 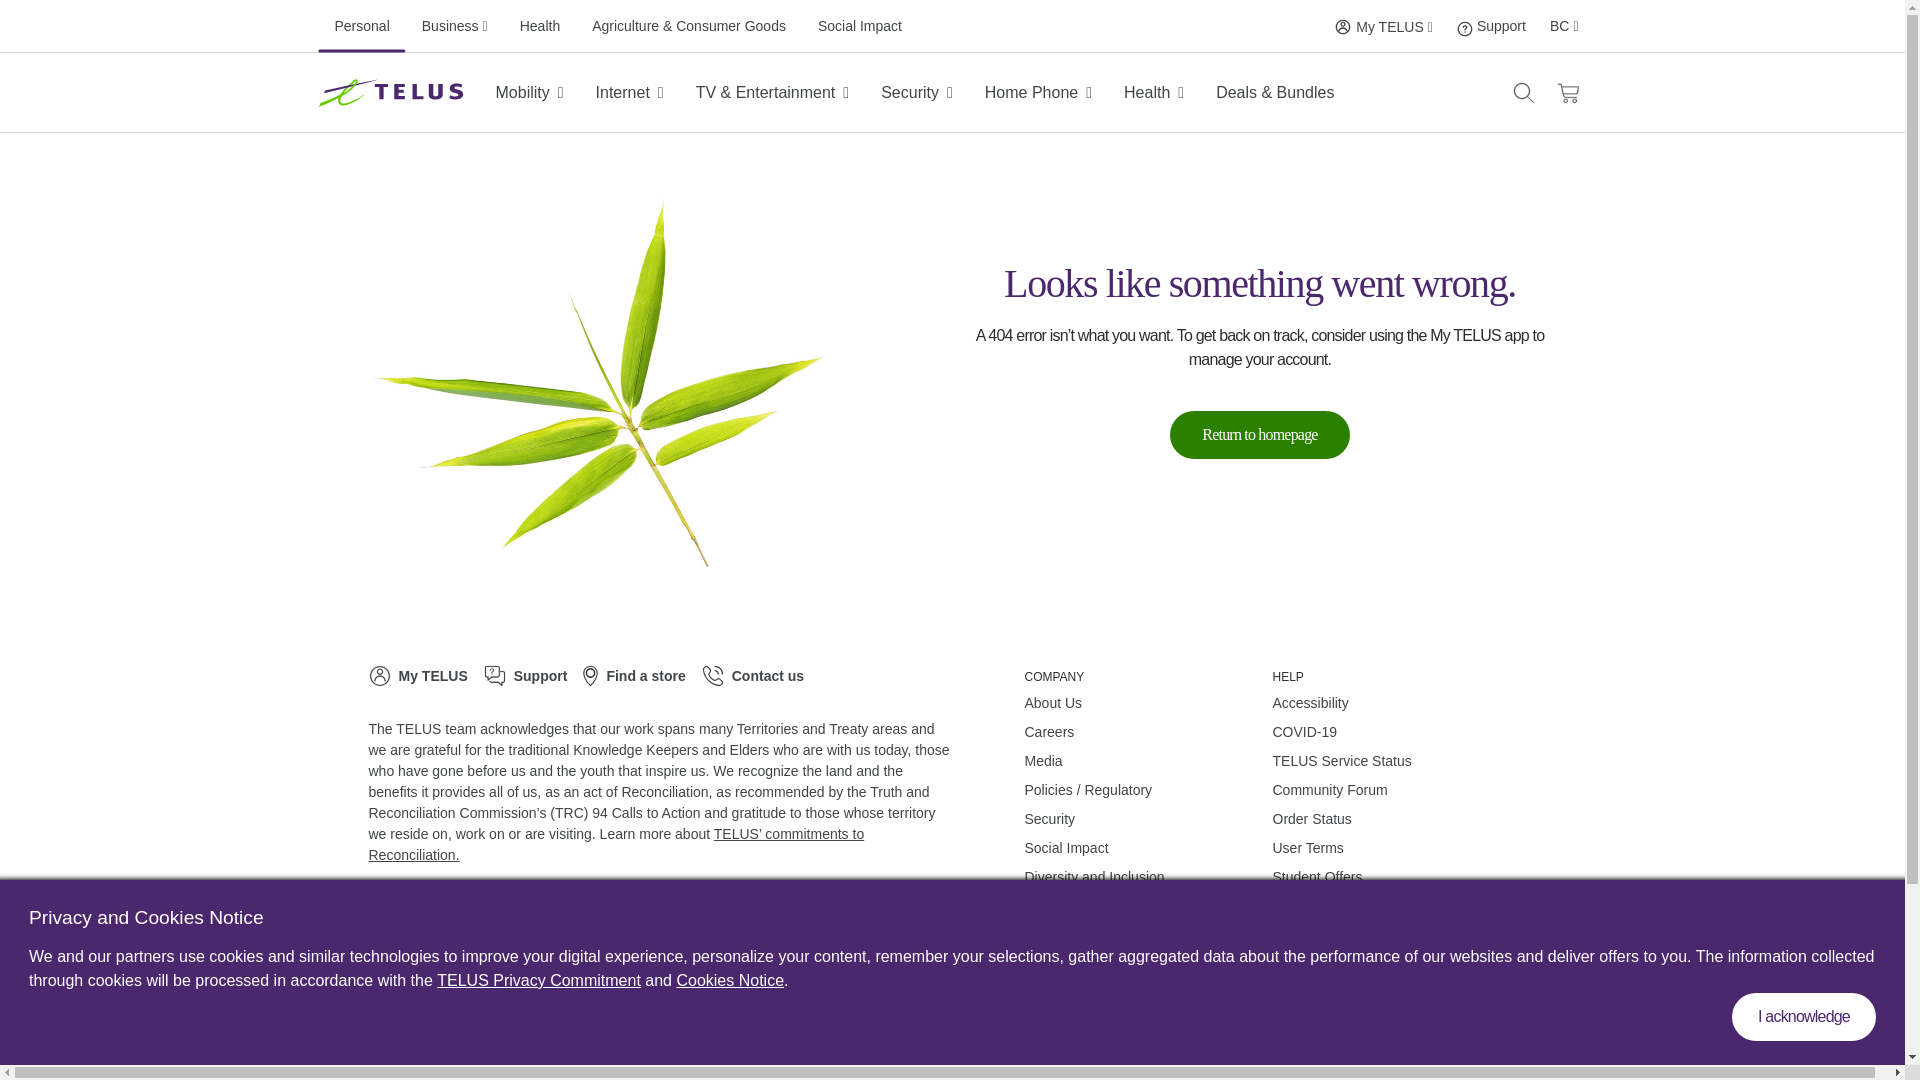 What do you see at coordinates (1464, 28) in the screenshot?
I see `Support` at bounding box center [1464, 28].